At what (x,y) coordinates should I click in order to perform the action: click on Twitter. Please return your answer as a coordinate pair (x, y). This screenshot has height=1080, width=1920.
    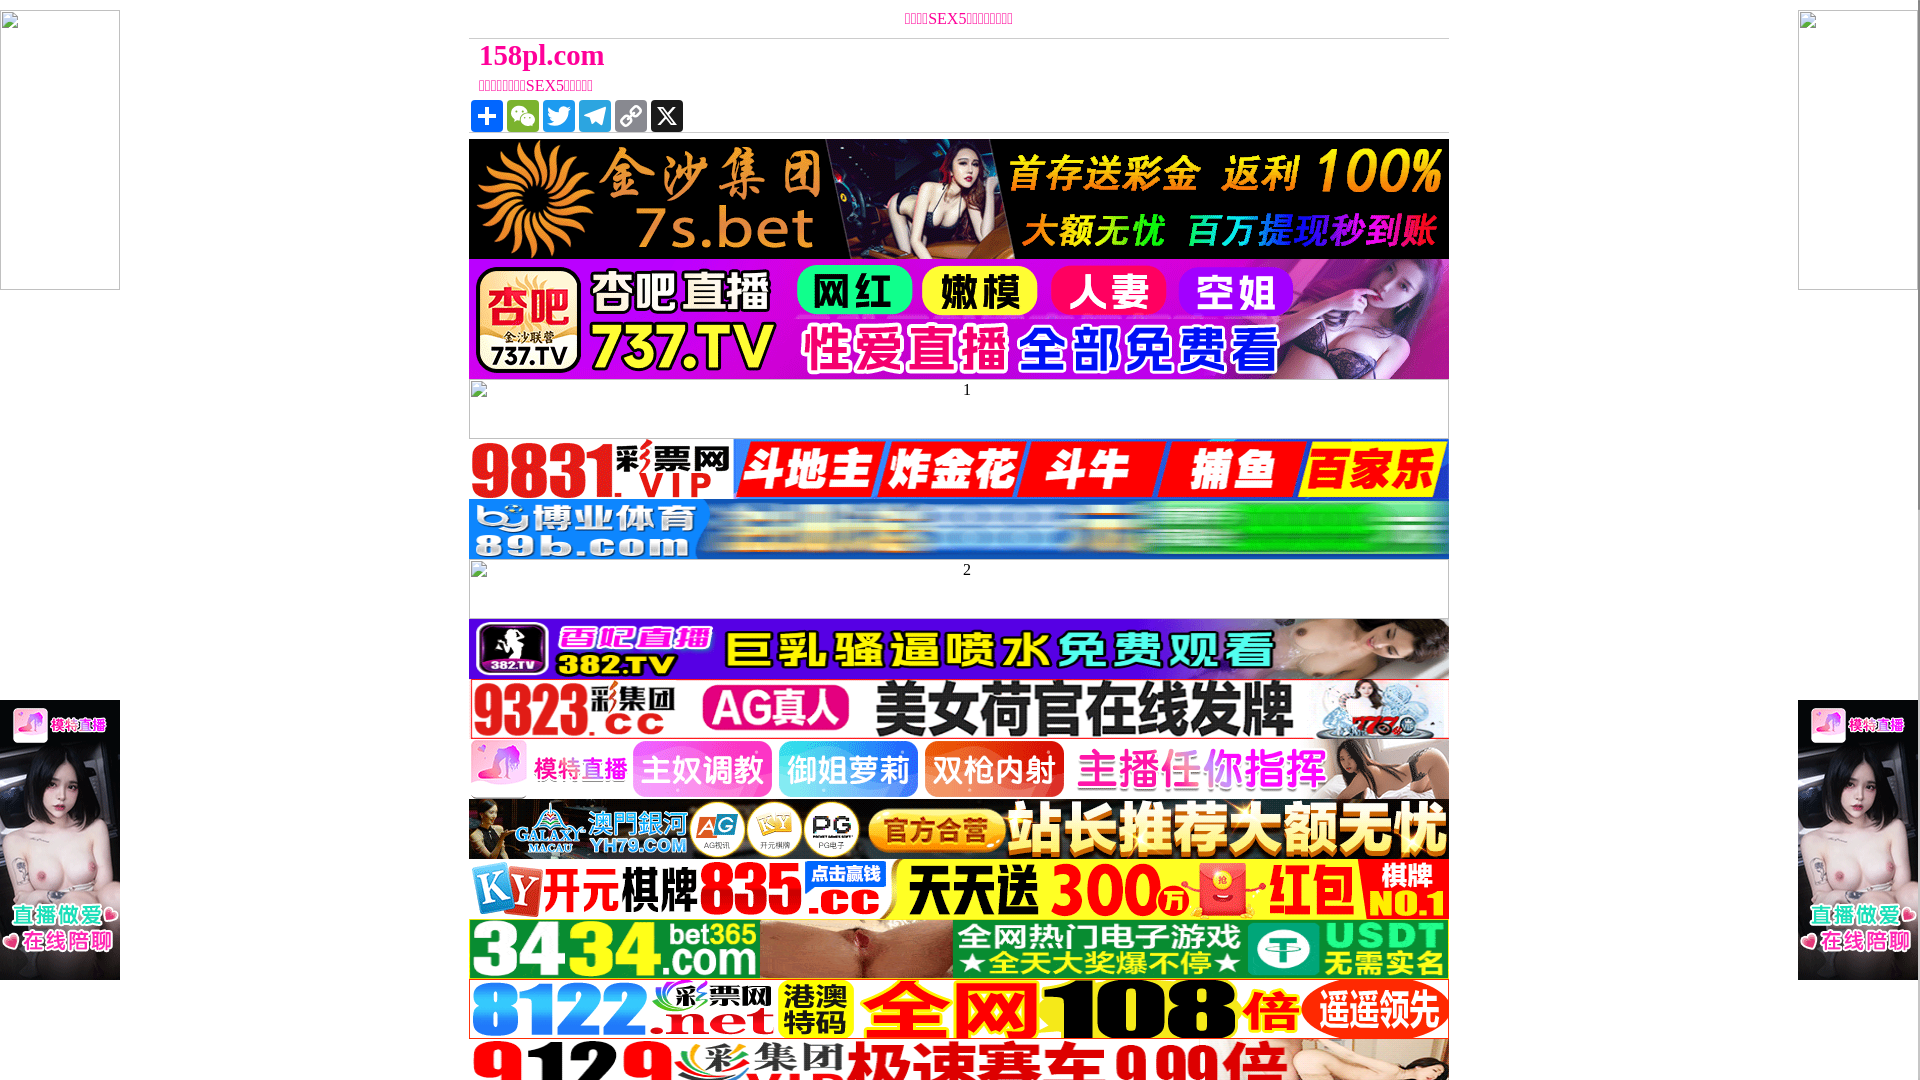
    Looking at the image, I should click on (559, 116).